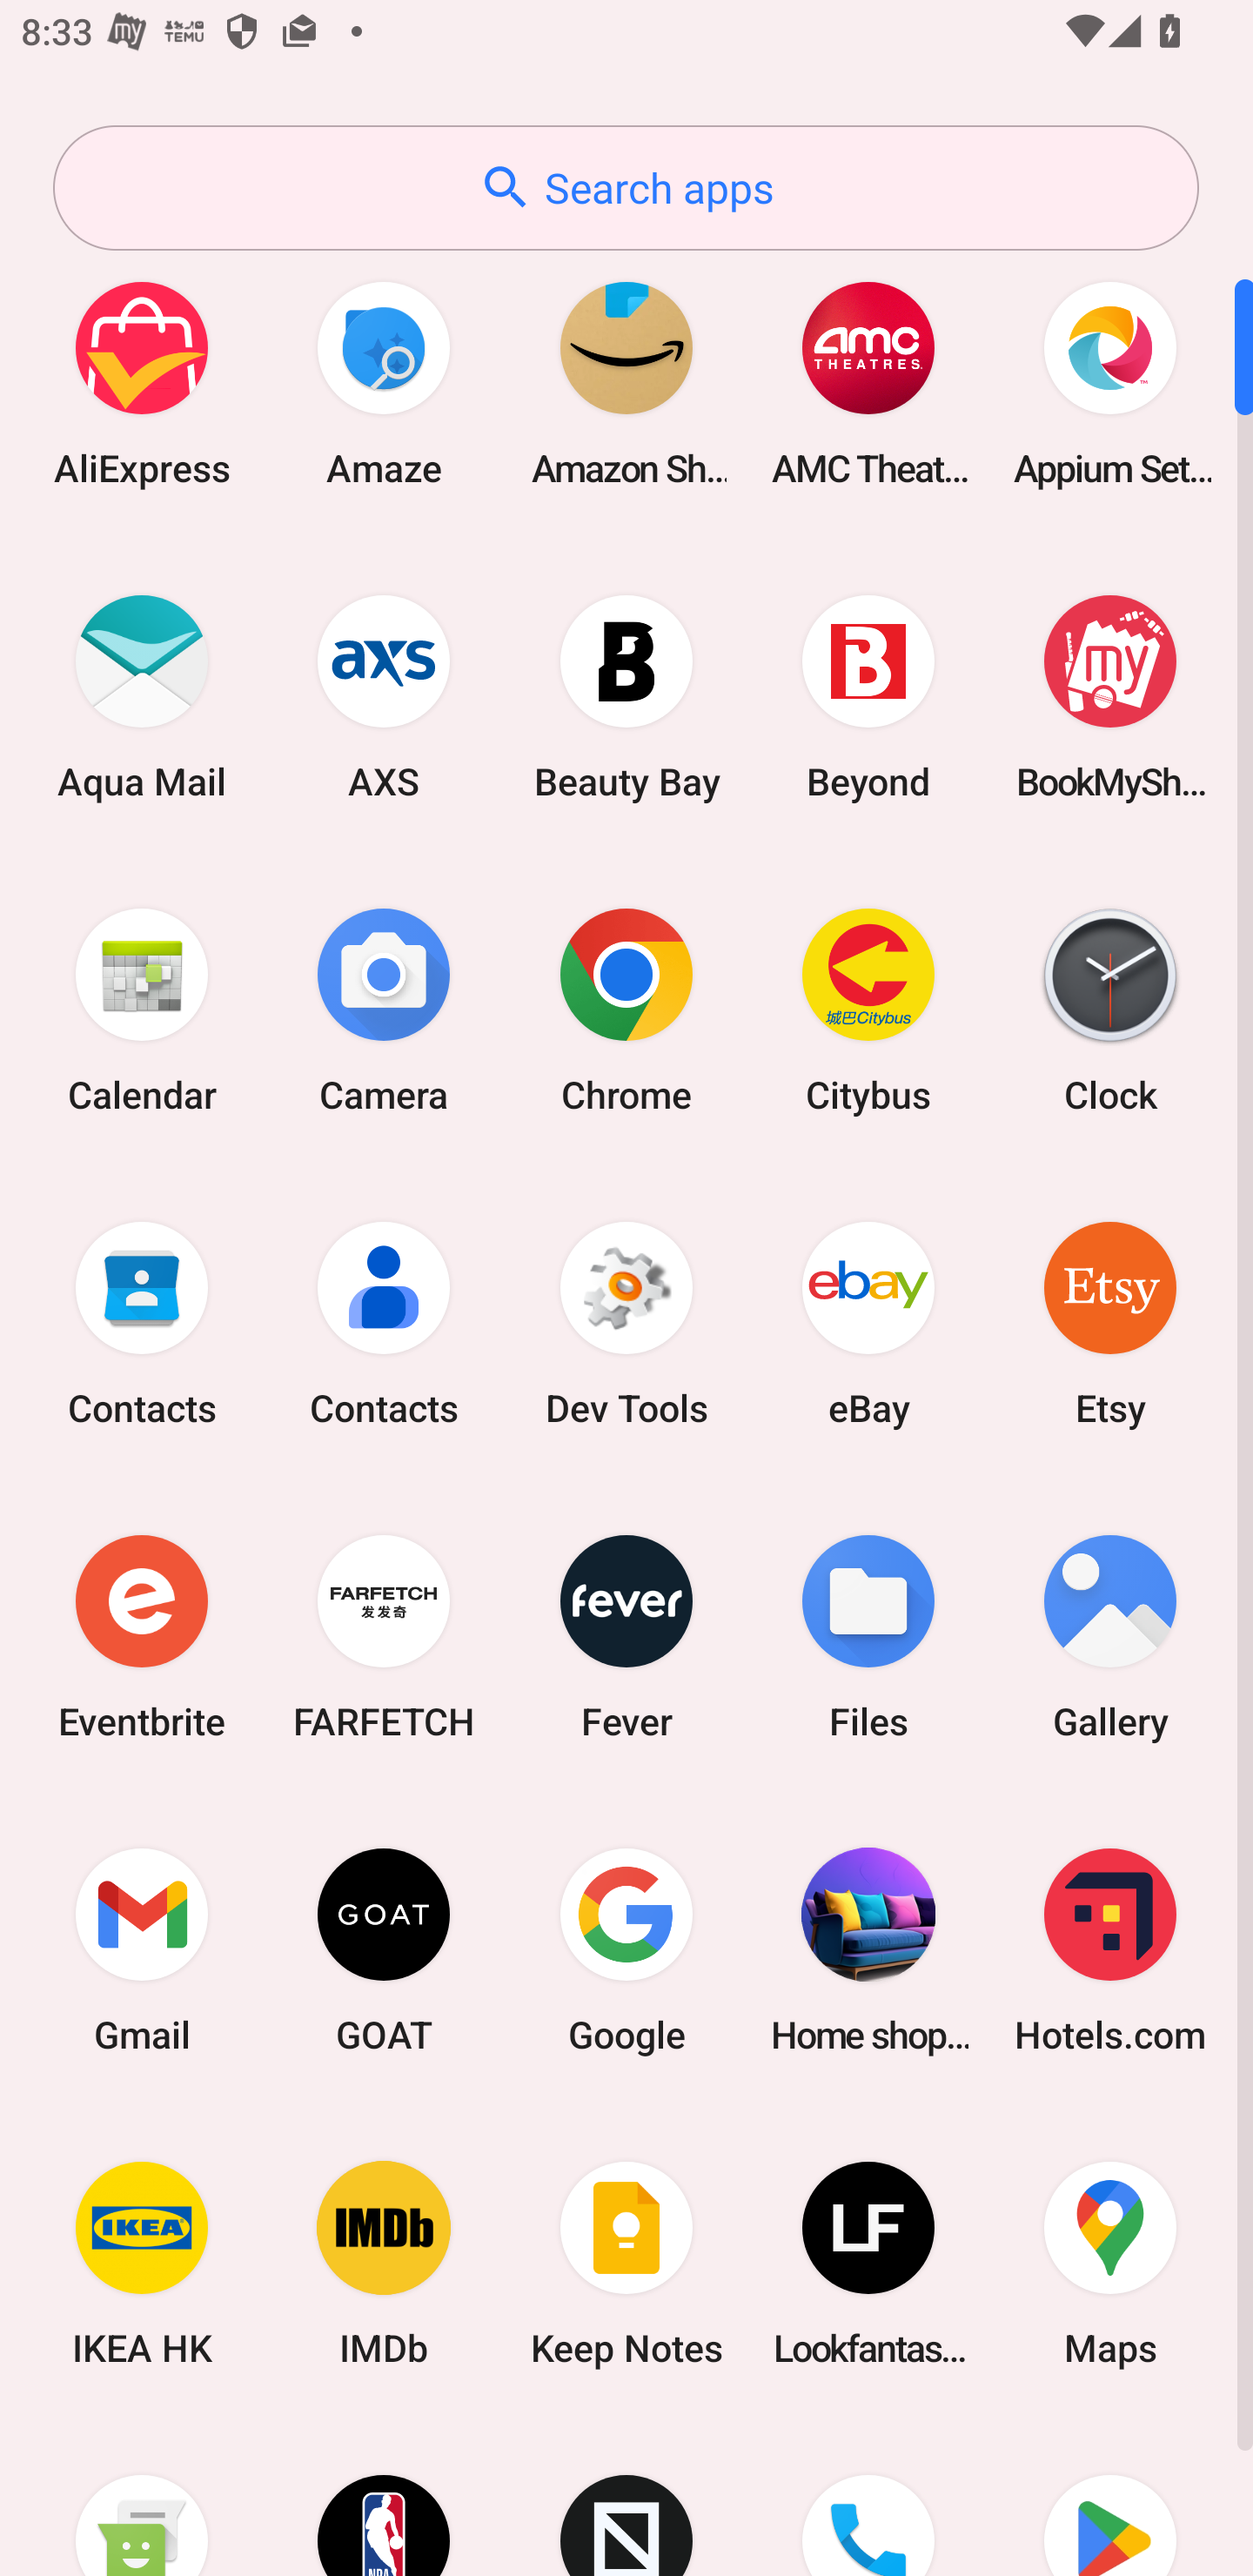 The image size is (1253, 2576). What do you see at coordinates (868, 1949) in the screenshot?
I see `Home shopping` at bounding box center [868, 1949].